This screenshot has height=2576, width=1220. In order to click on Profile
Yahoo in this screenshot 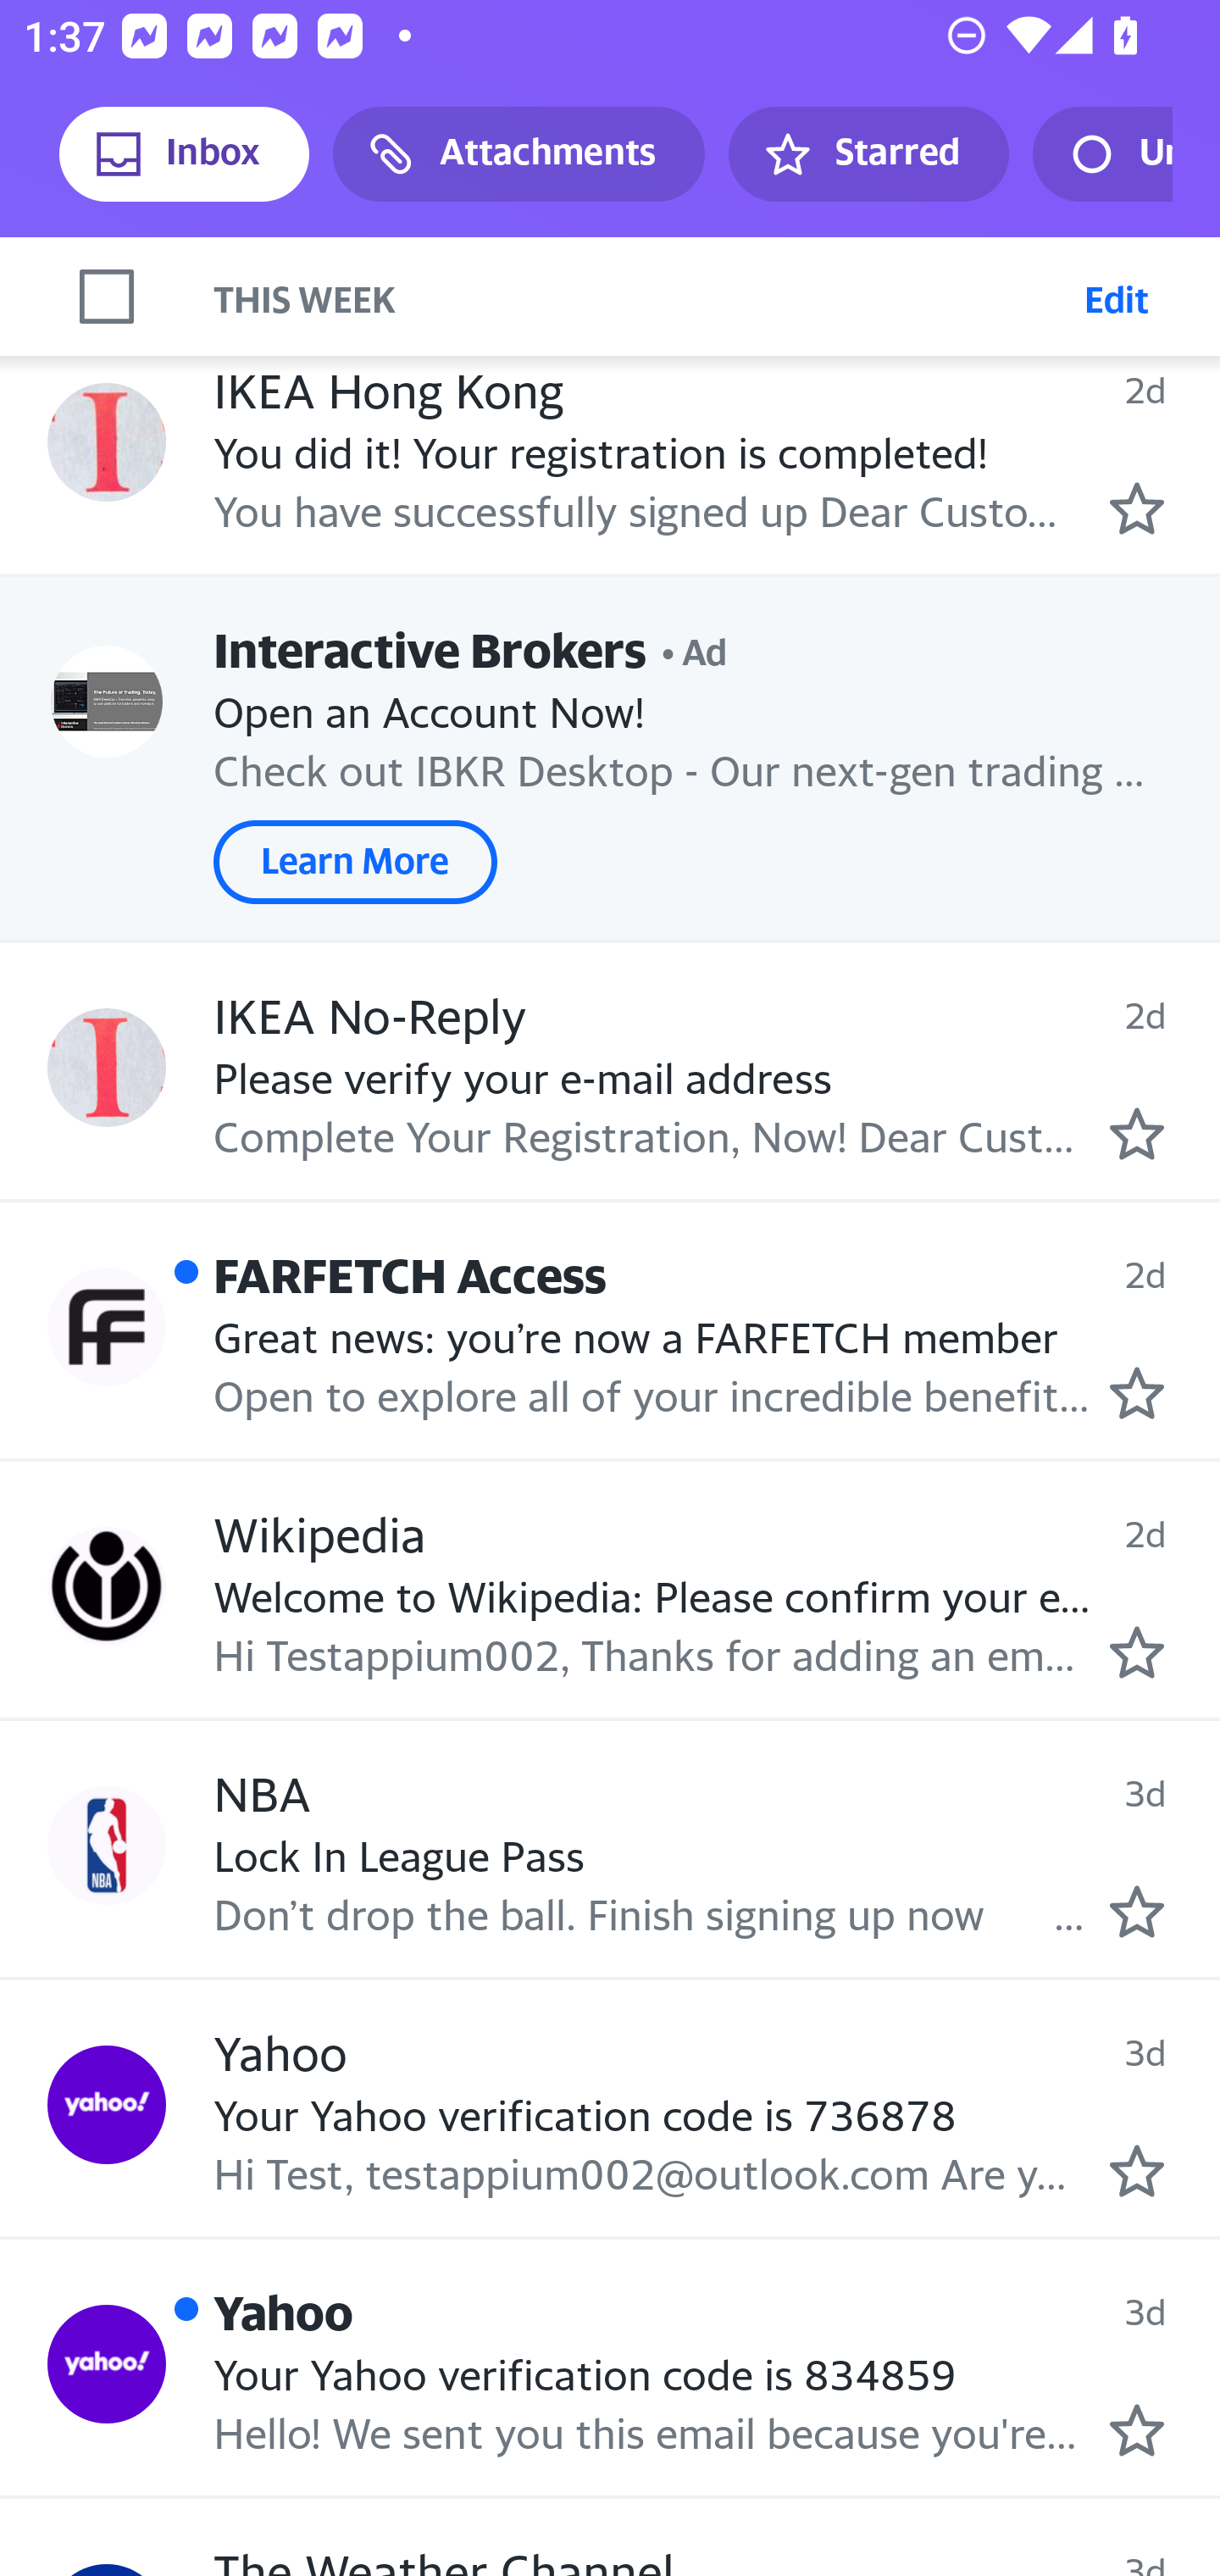, I will do `click(107, 2364)`.